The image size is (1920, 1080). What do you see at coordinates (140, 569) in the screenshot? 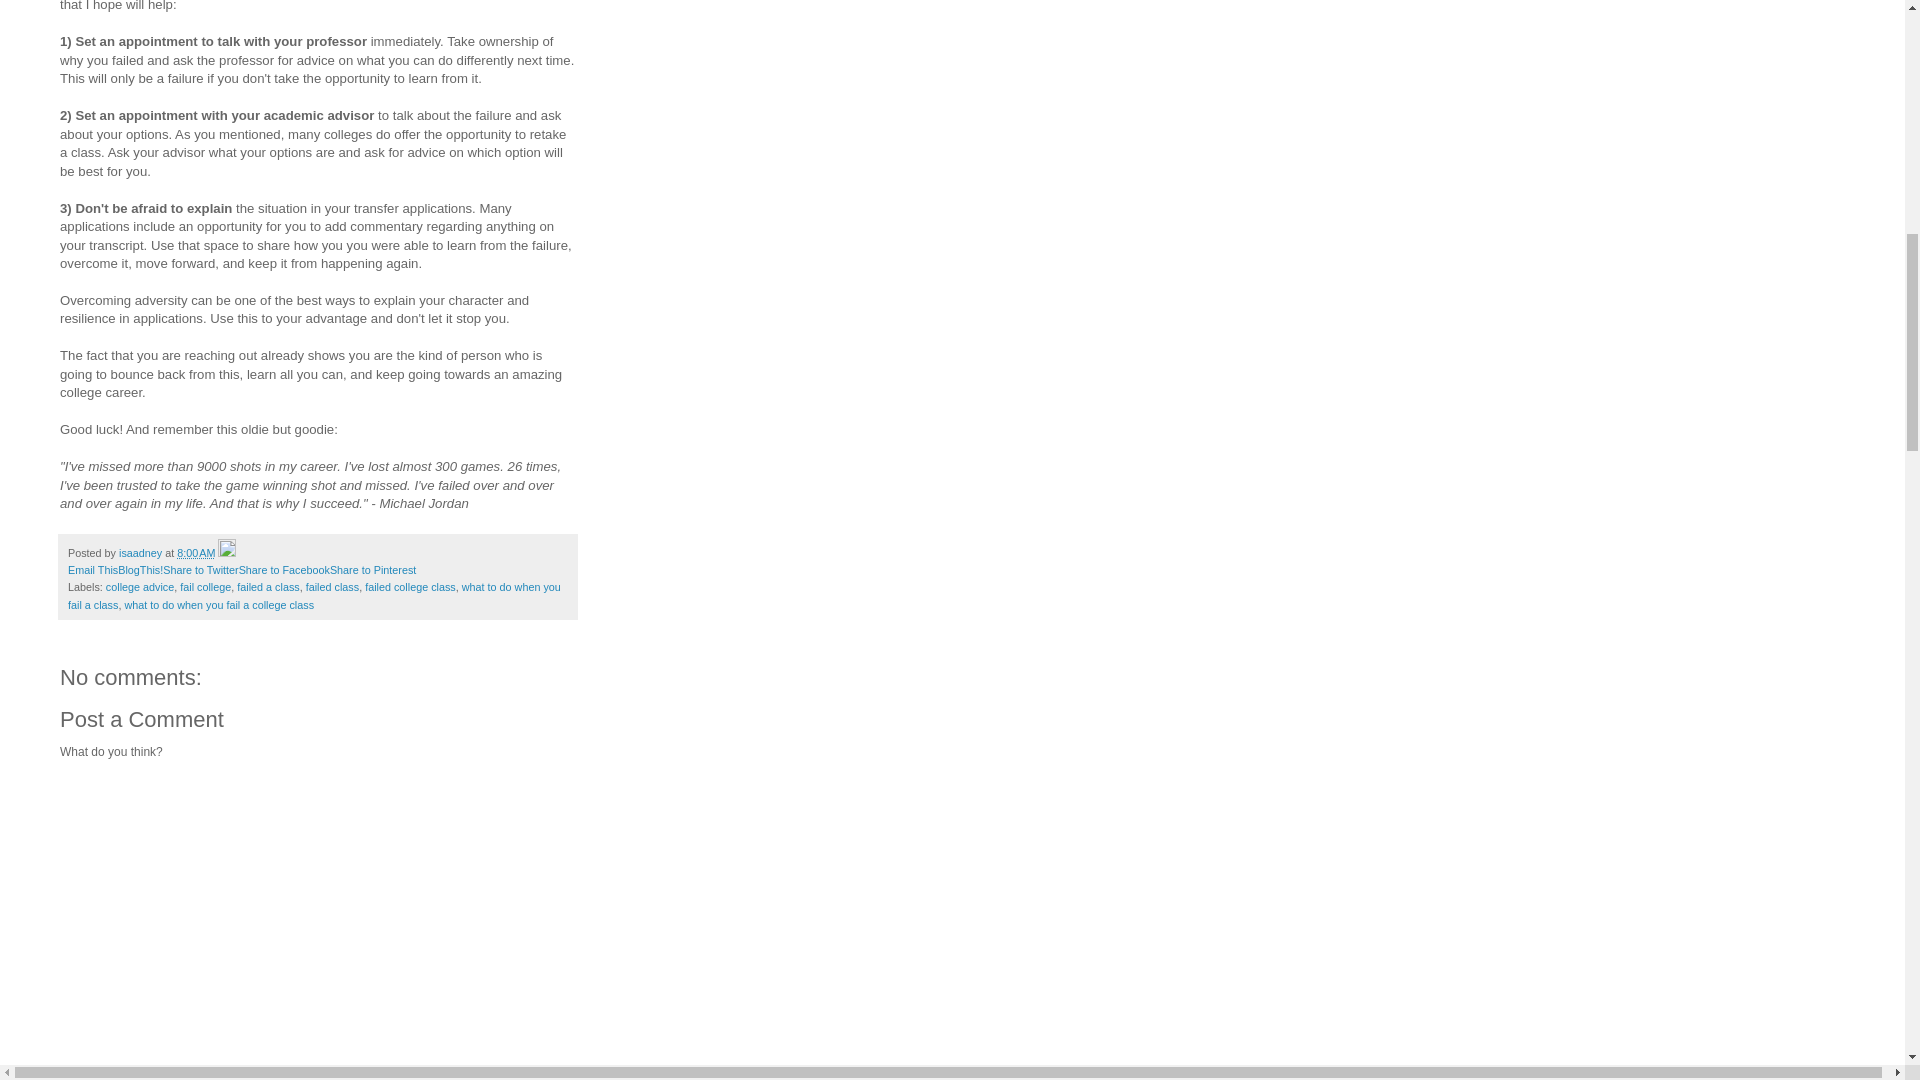
I see `BlogThis!` at bounding box center [140, 569].